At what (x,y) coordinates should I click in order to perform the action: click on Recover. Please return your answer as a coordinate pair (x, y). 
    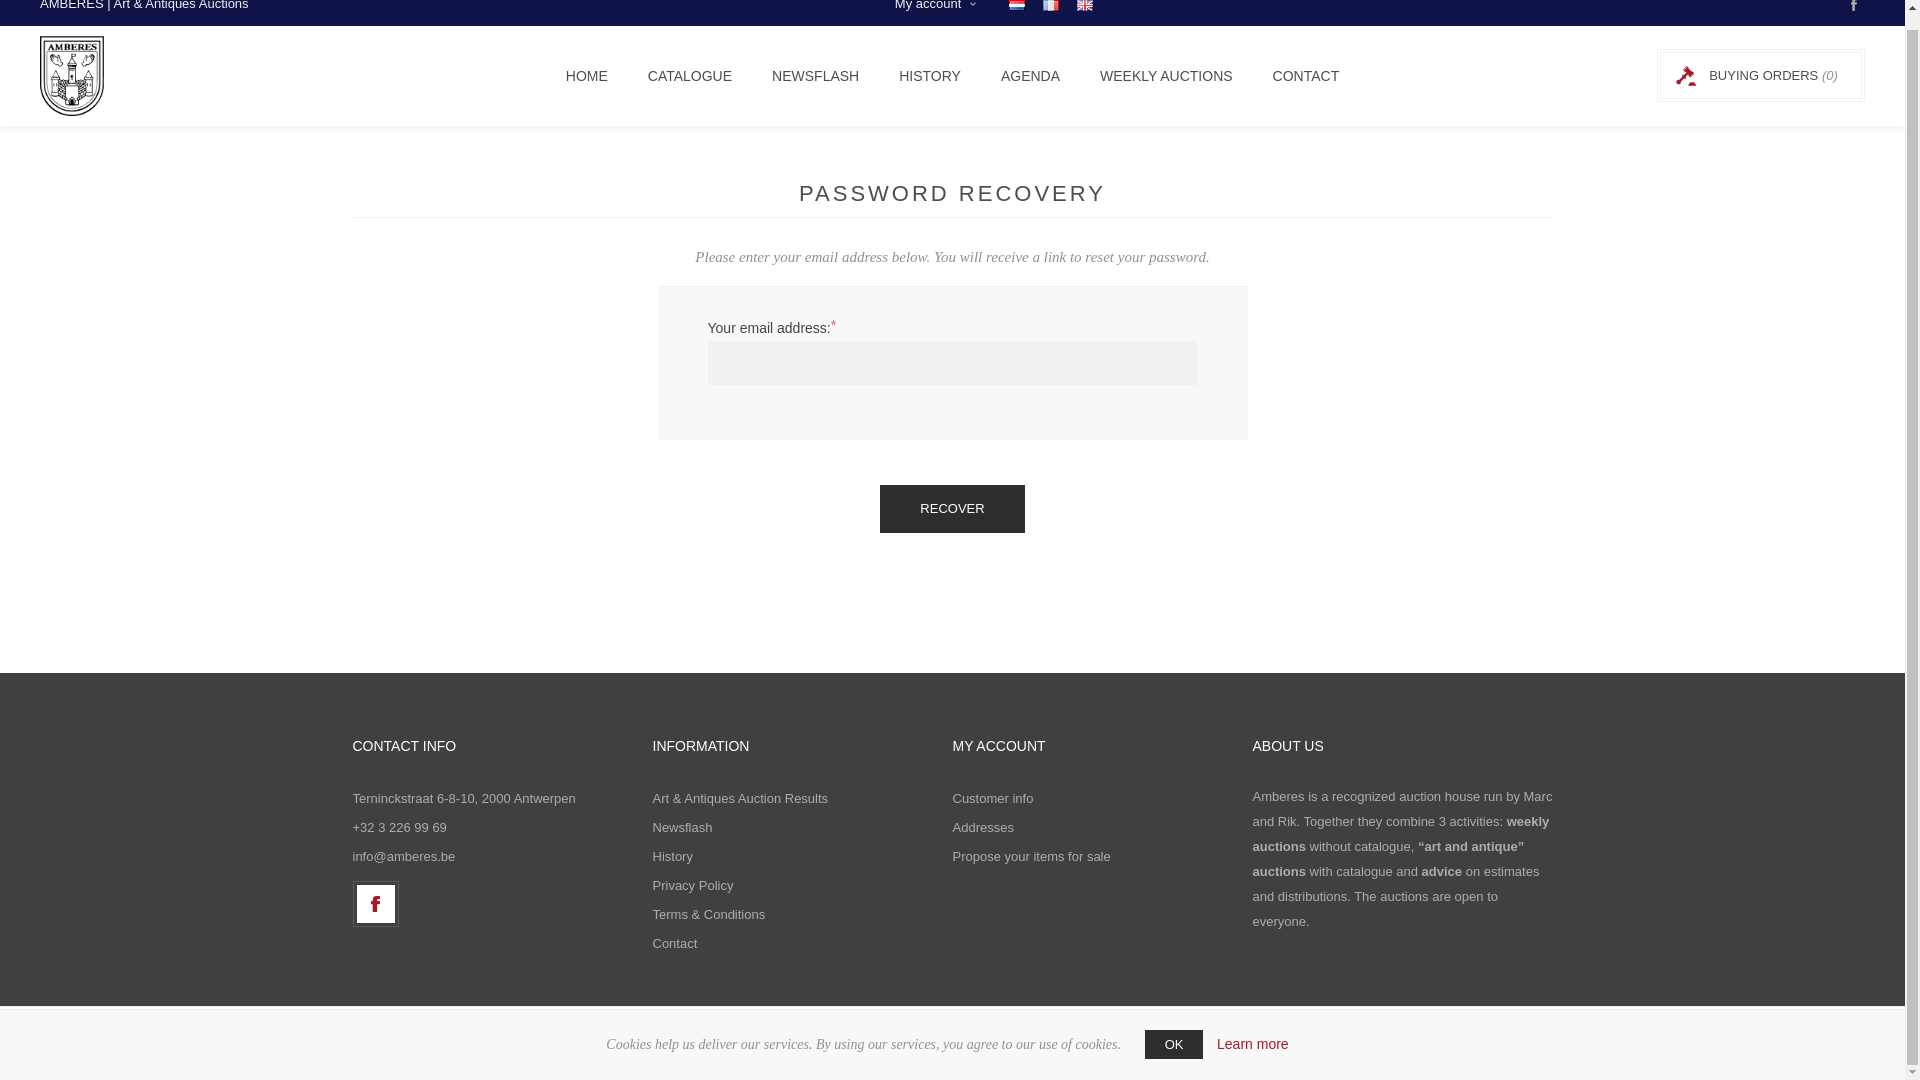
    Looking at the image, I should click on (951, 508).